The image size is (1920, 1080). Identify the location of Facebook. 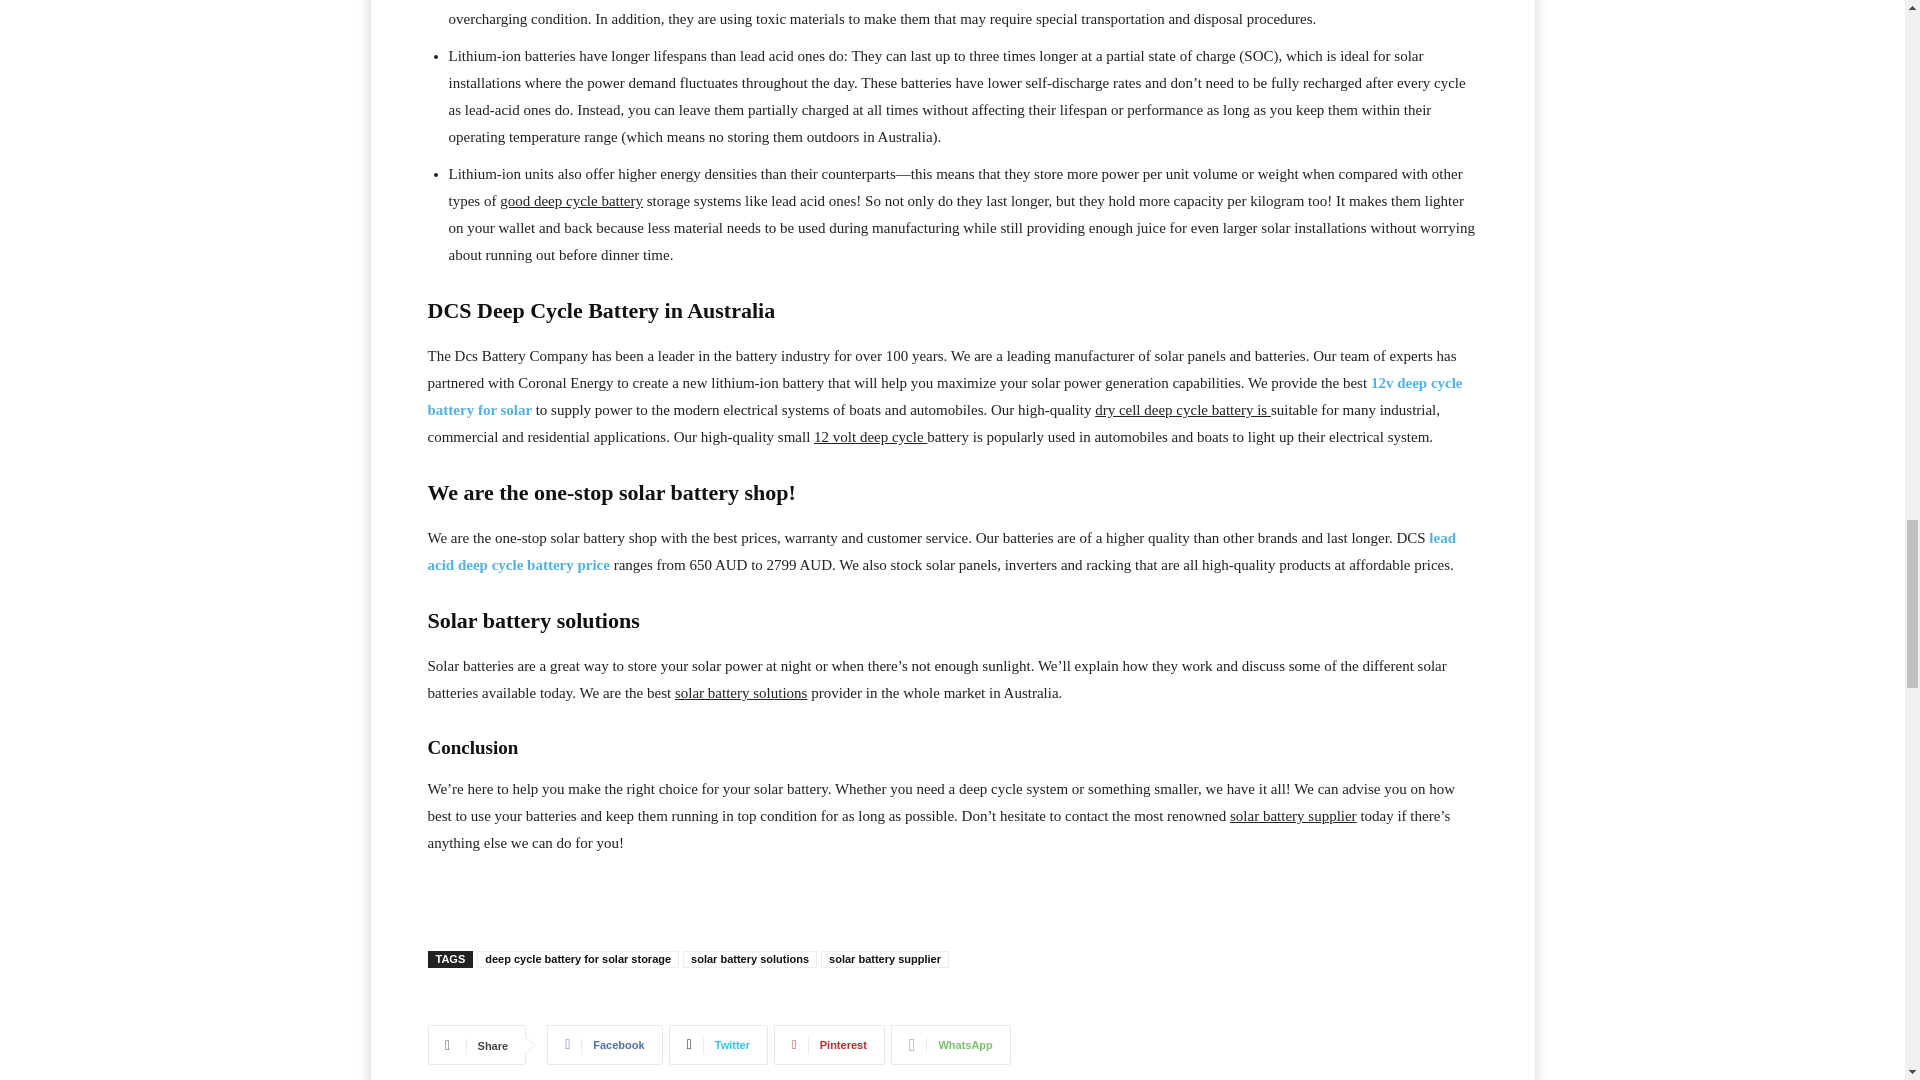
(604, 1044).